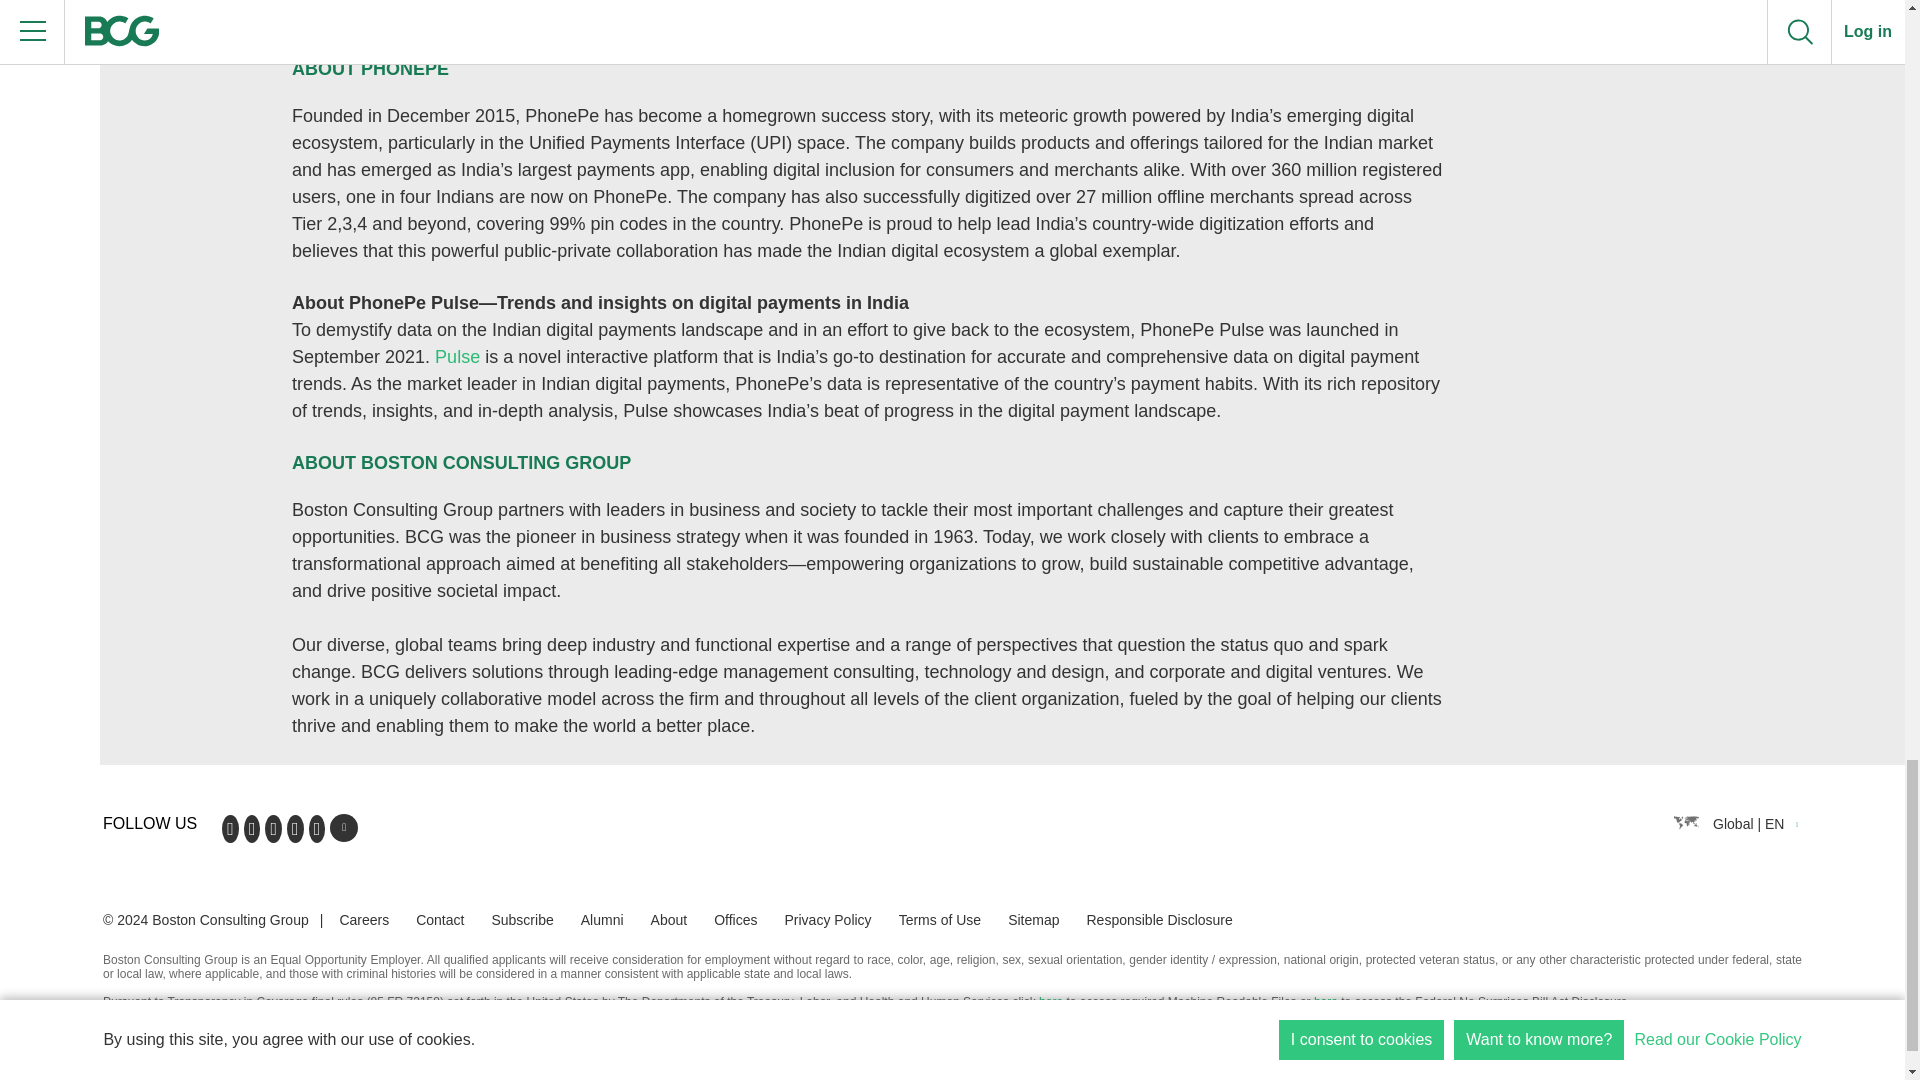  Describe the element at coordinates (1159, 919) in the screenshot. I see `Responsible Disclosure` at that location.